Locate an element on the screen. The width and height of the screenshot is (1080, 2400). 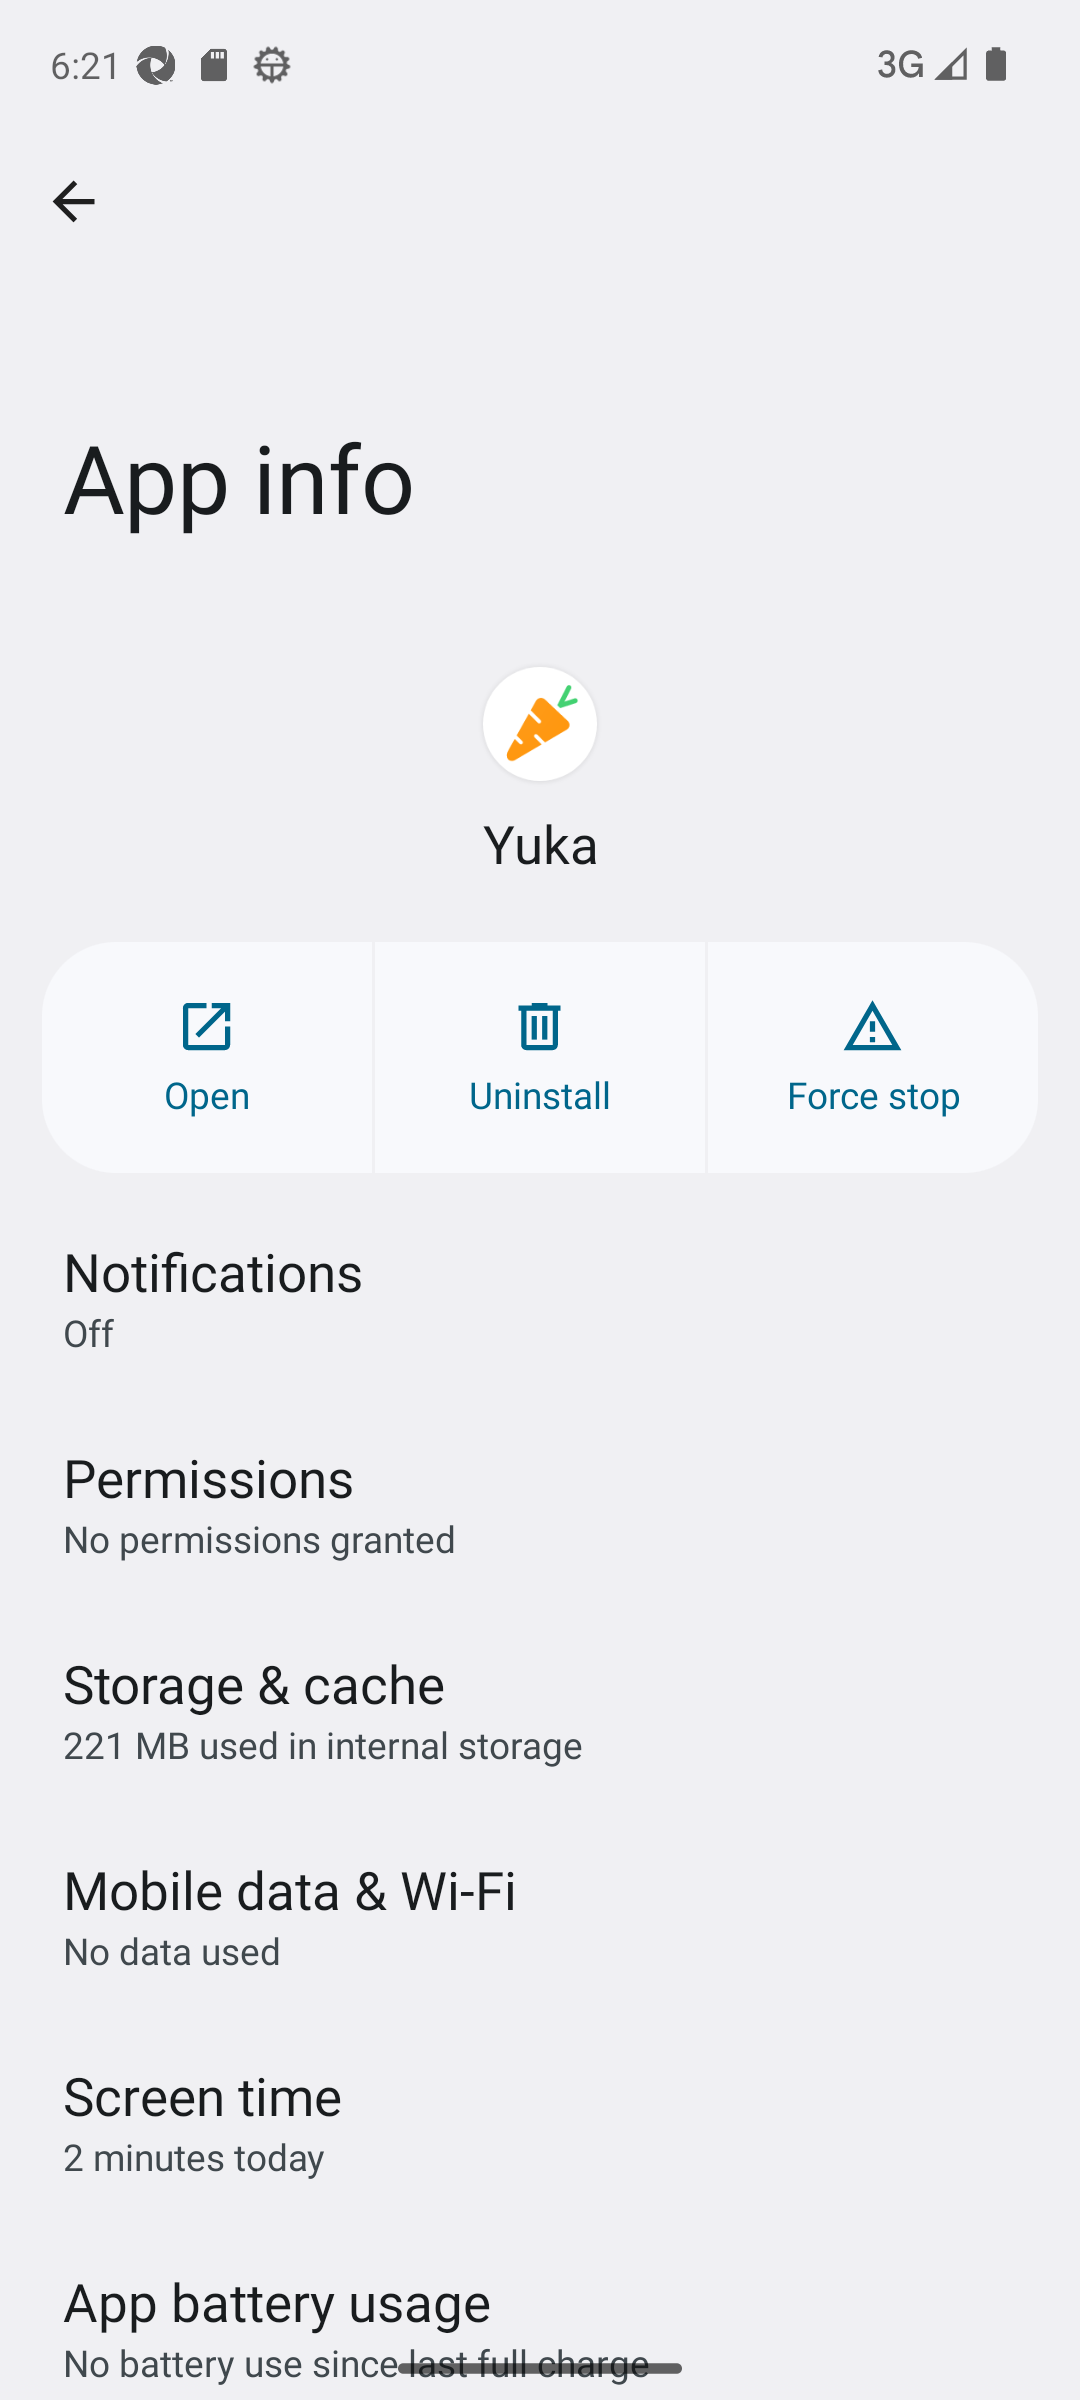
Mobile data & Wi‑Fi No data used is located at coordinates (540, 1915).